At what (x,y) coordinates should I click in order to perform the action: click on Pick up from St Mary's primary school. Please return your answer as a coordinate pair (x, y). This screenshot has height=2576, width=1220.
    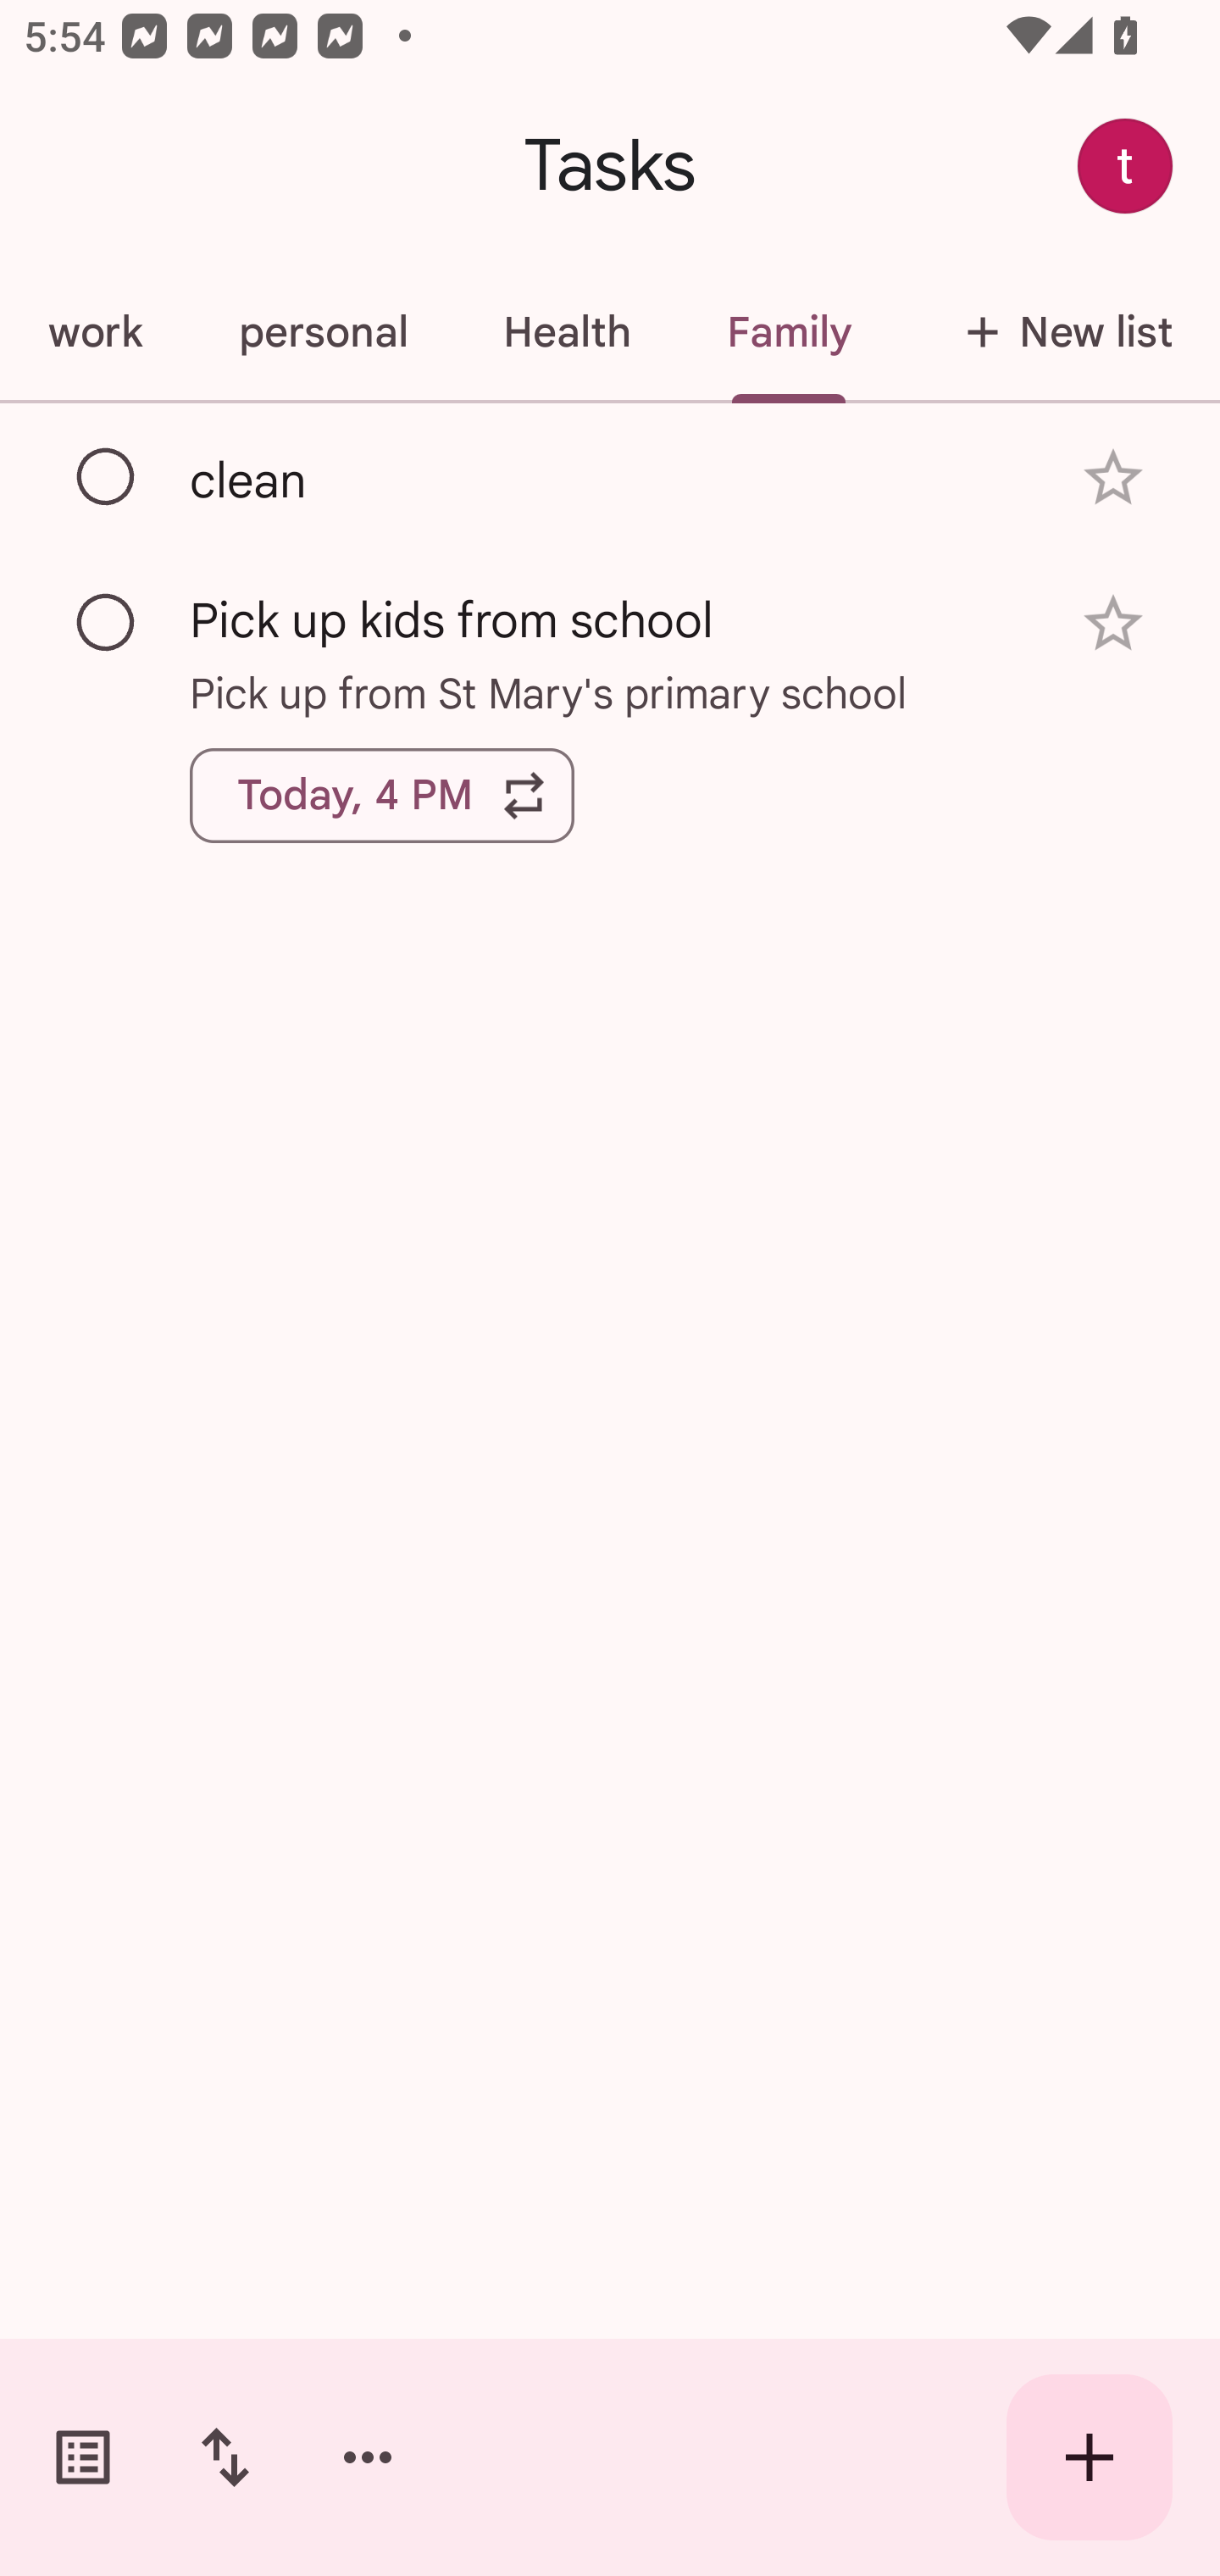
    Looking at the image, I should click on (610, 693).